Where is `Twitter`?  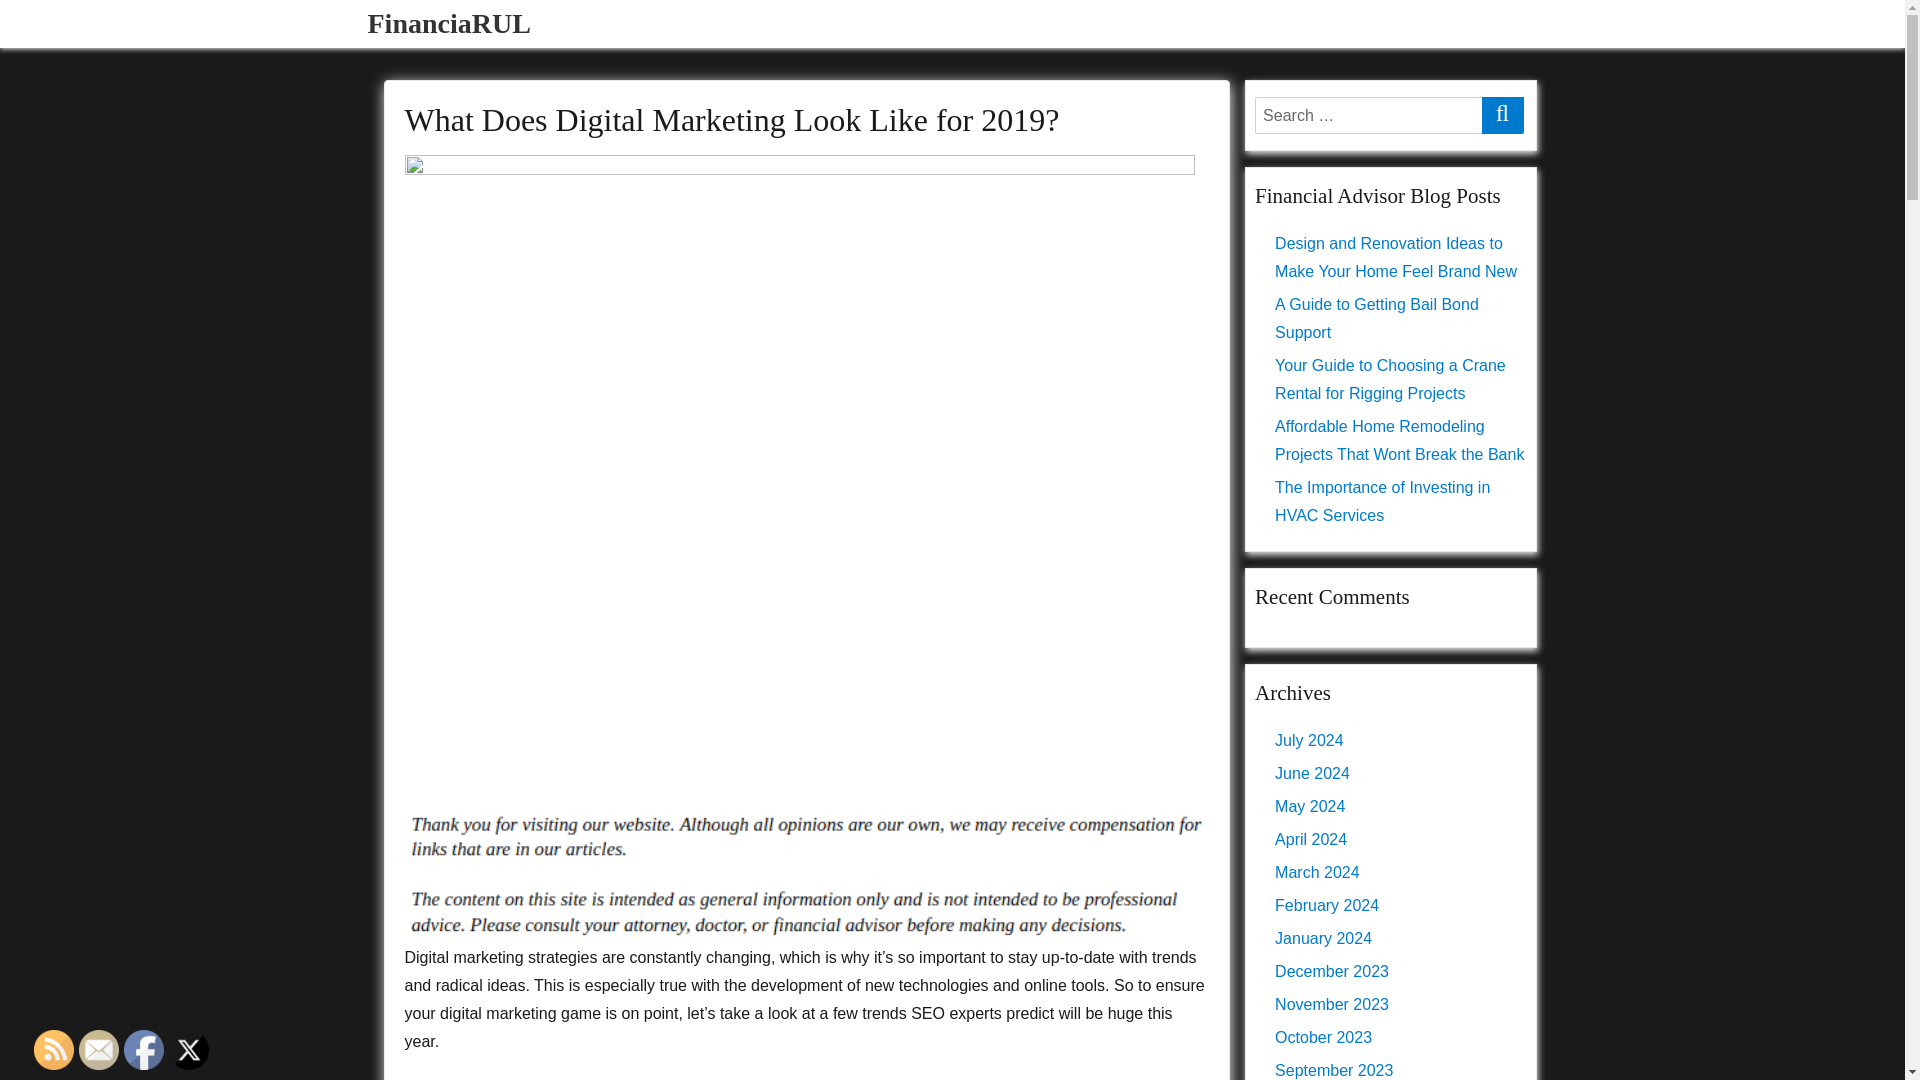
Twitter is located at coordinates (188, 1050).